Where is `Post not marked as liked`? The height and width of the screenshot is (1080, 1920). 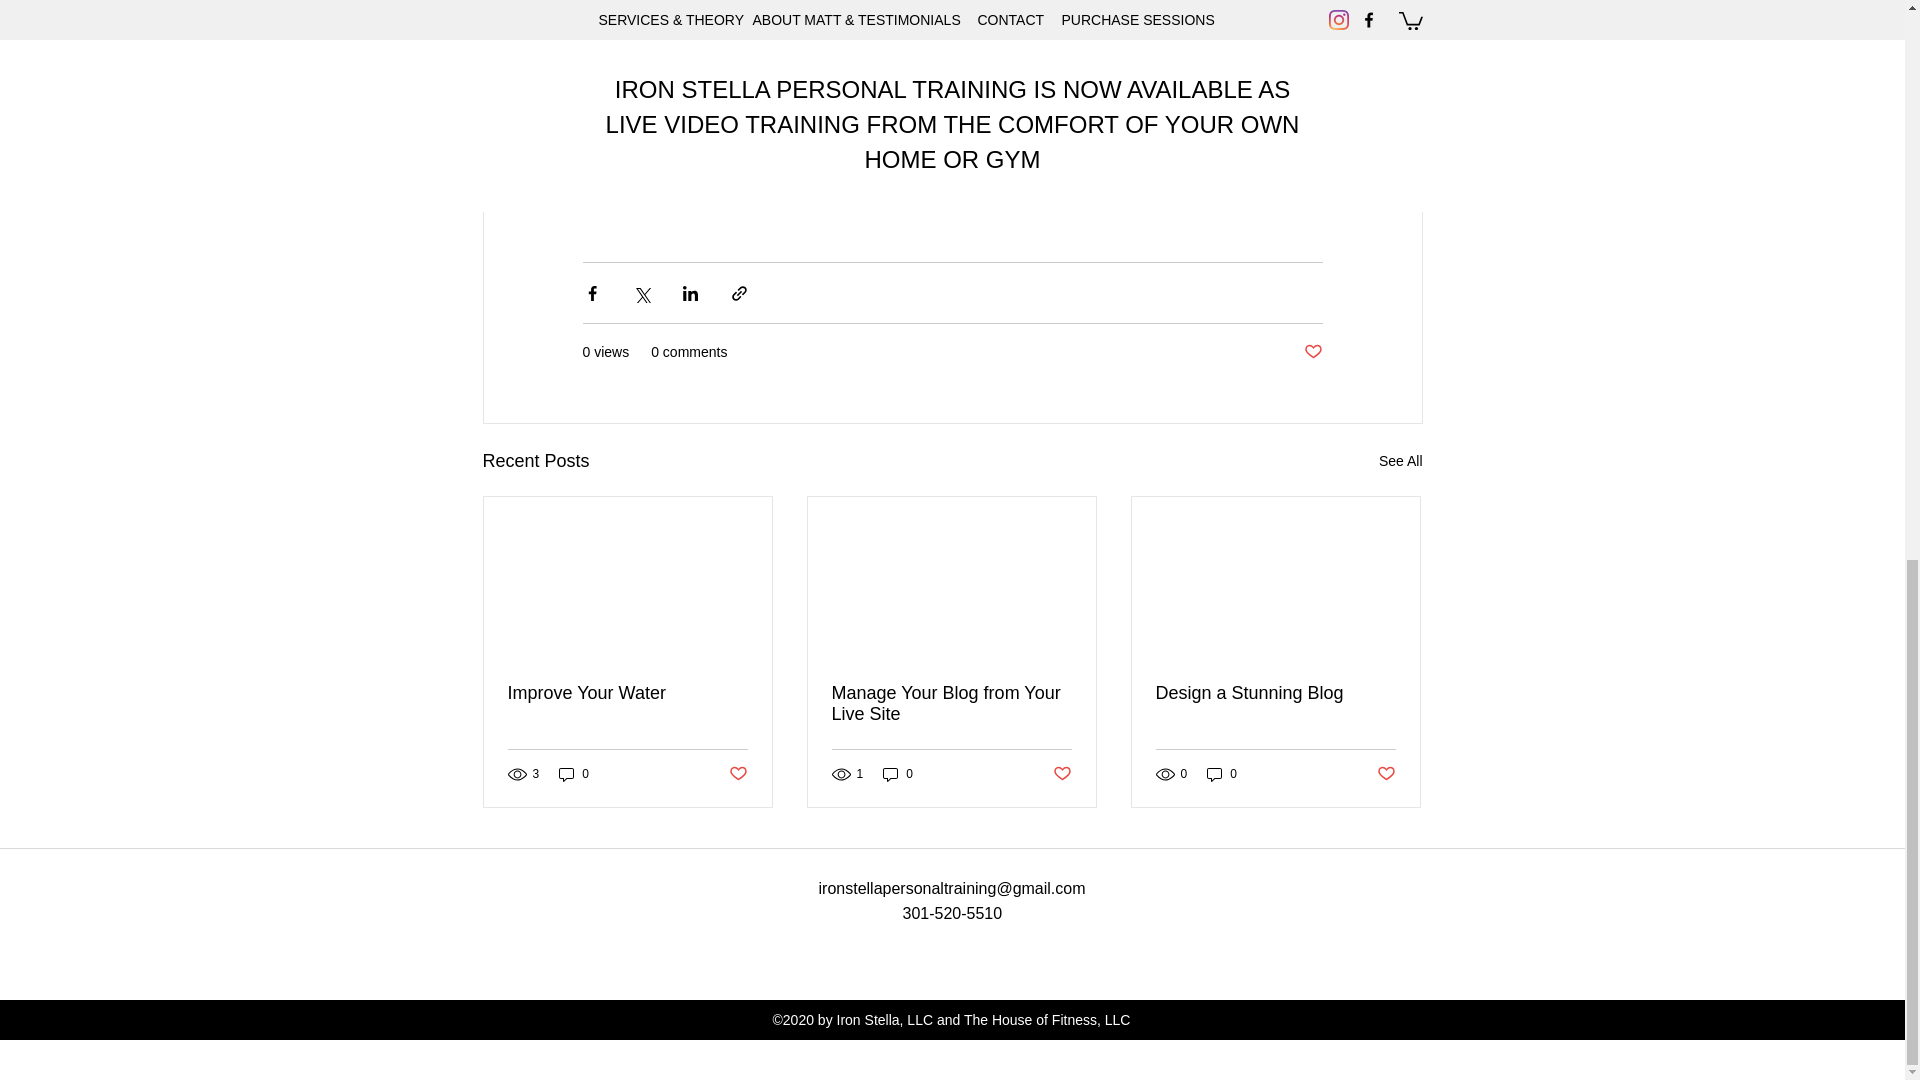 Post not marked as liked is located at coordinates (1386, 774).